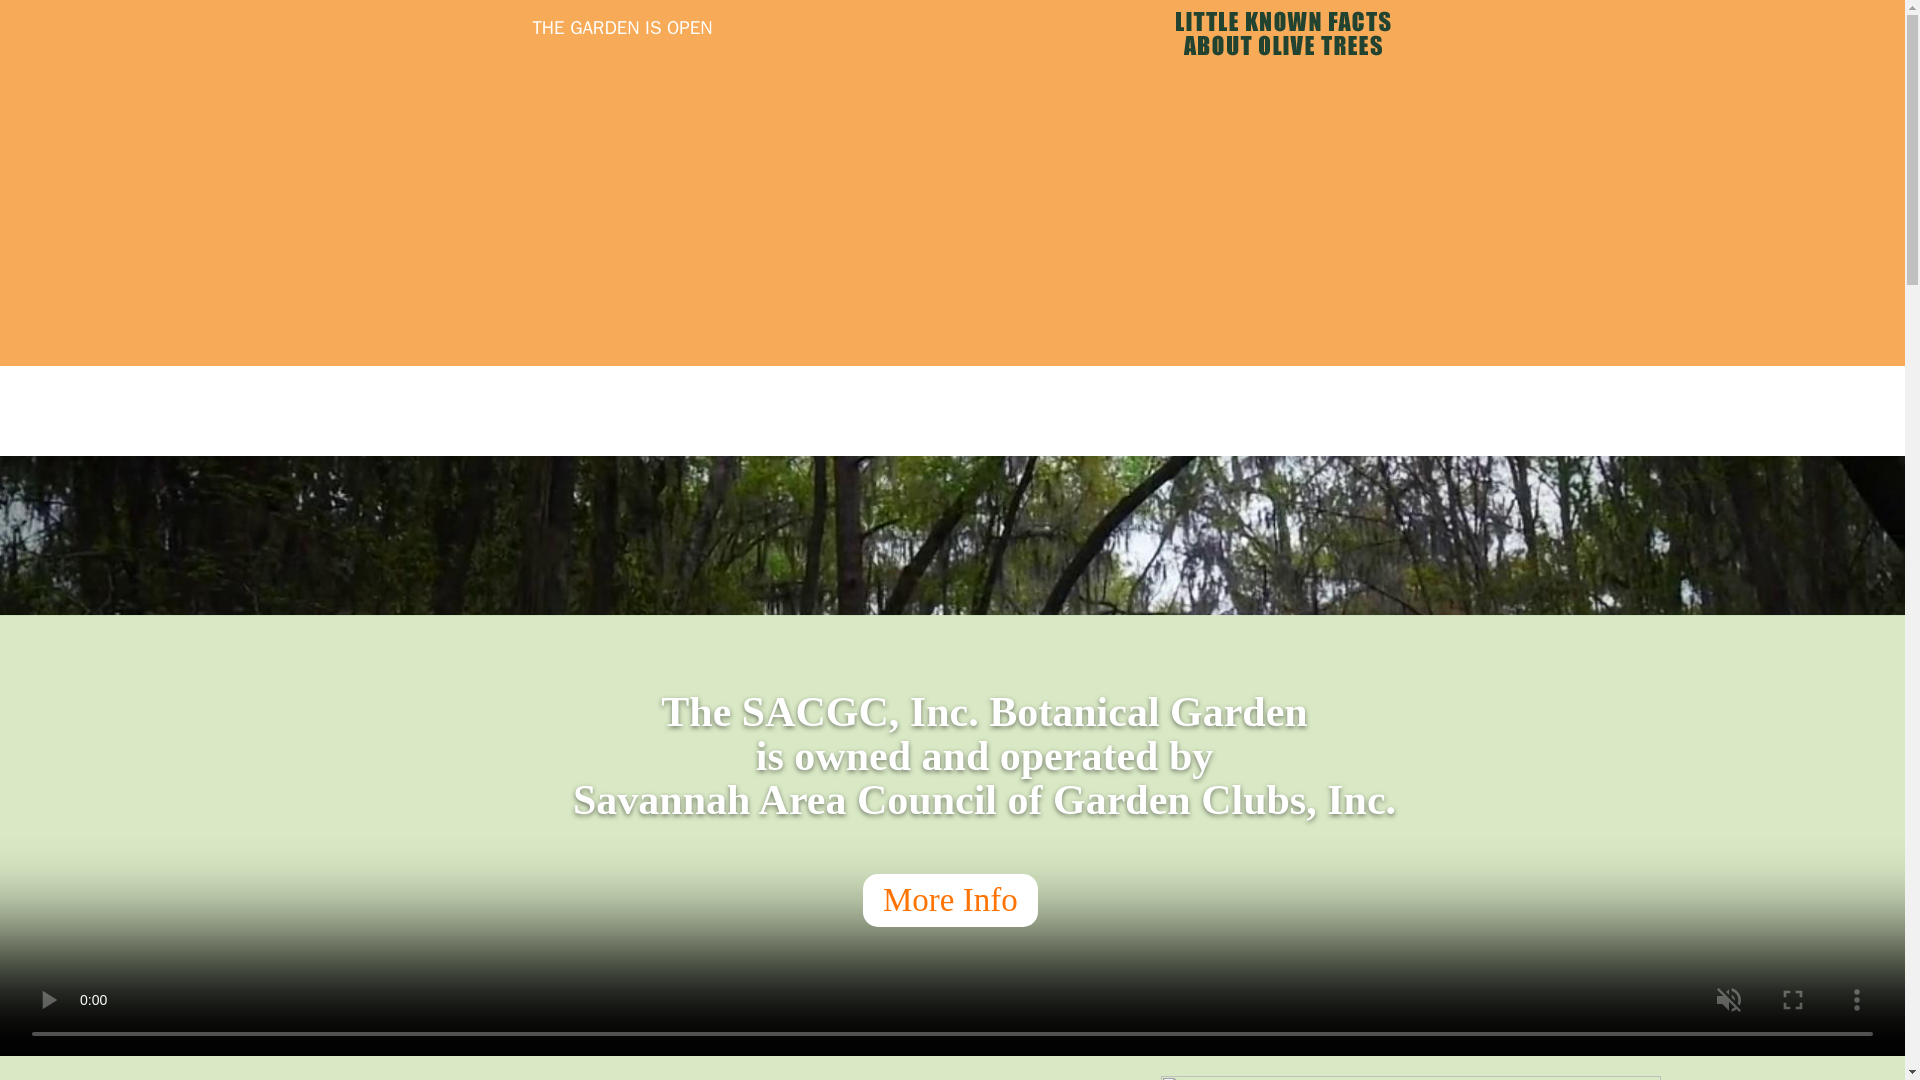 This screenshot has width=1920, height=1080. What do you see at coordinates (1467, 410) in the screenshot?
I see `GARDEN CLUBS` at bounding box center [1467, 410].